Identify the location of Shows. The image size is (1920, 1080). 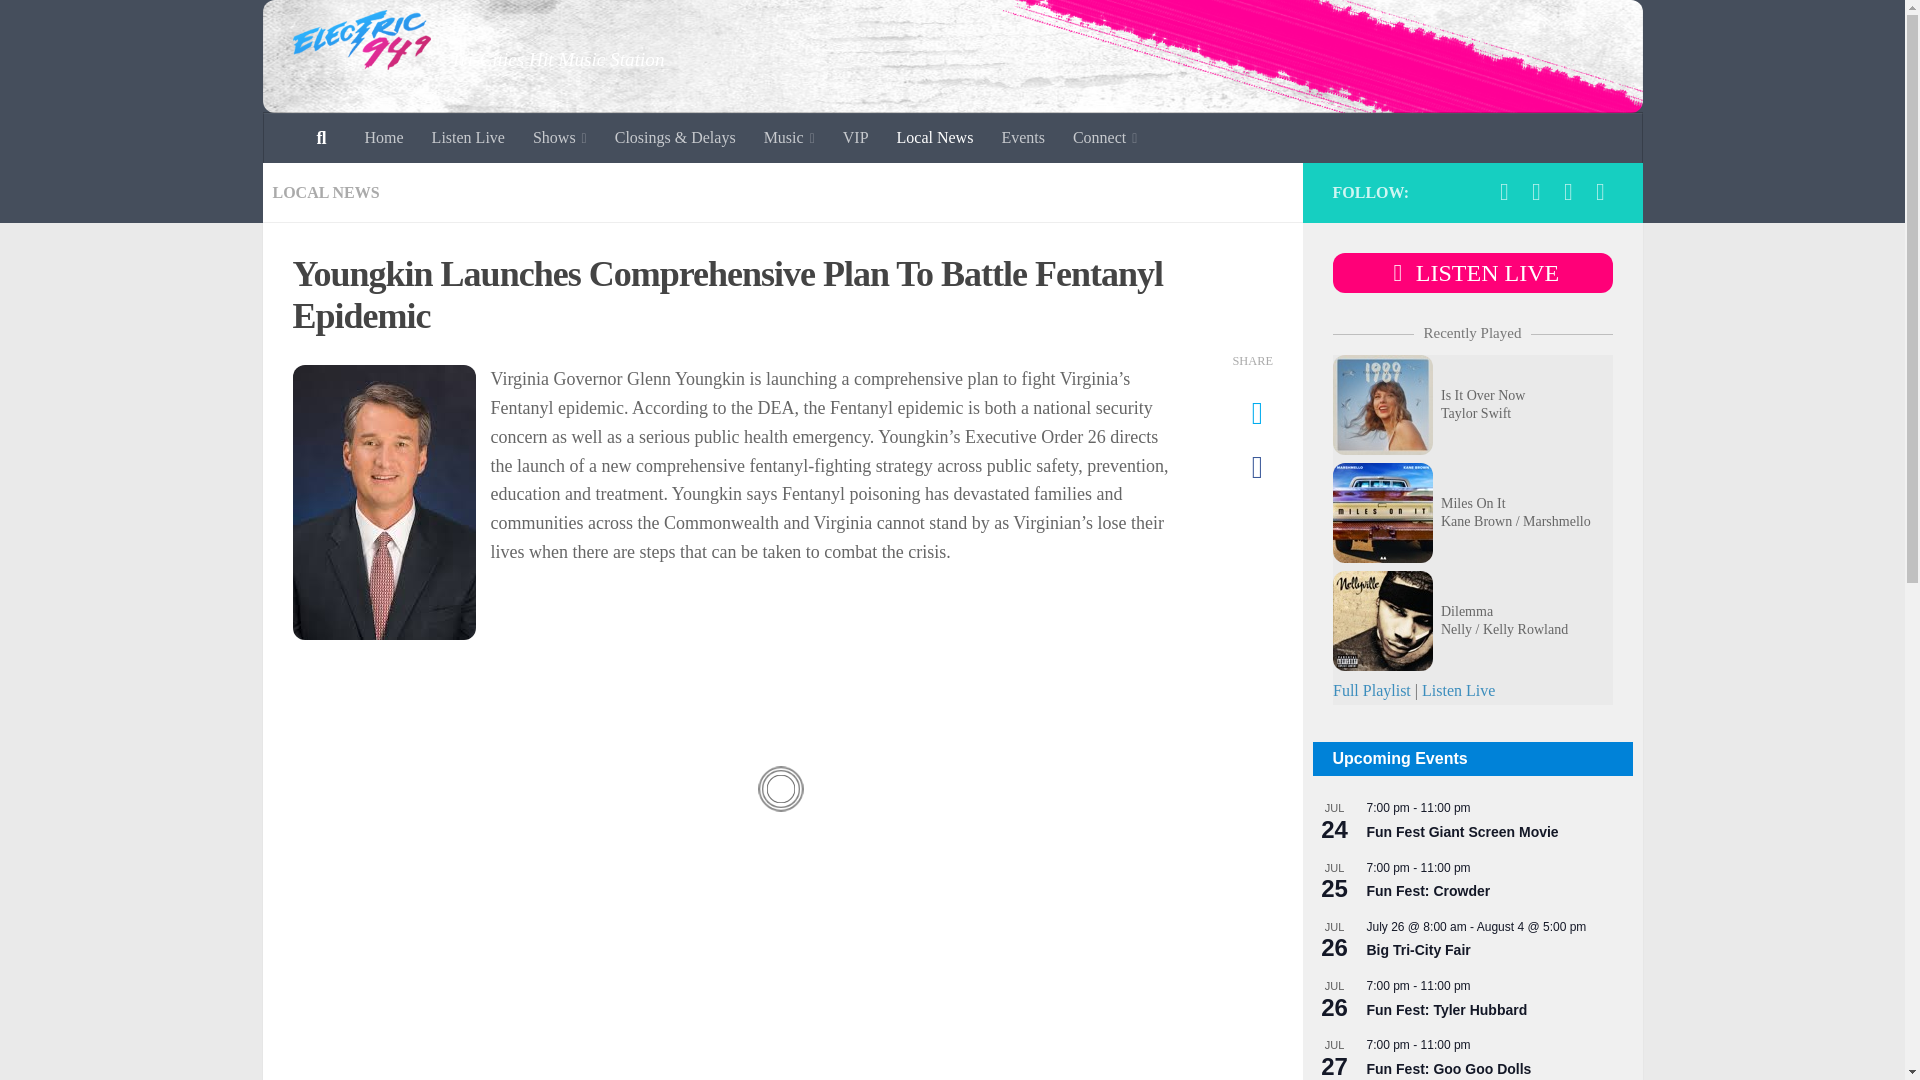
(559, 138).